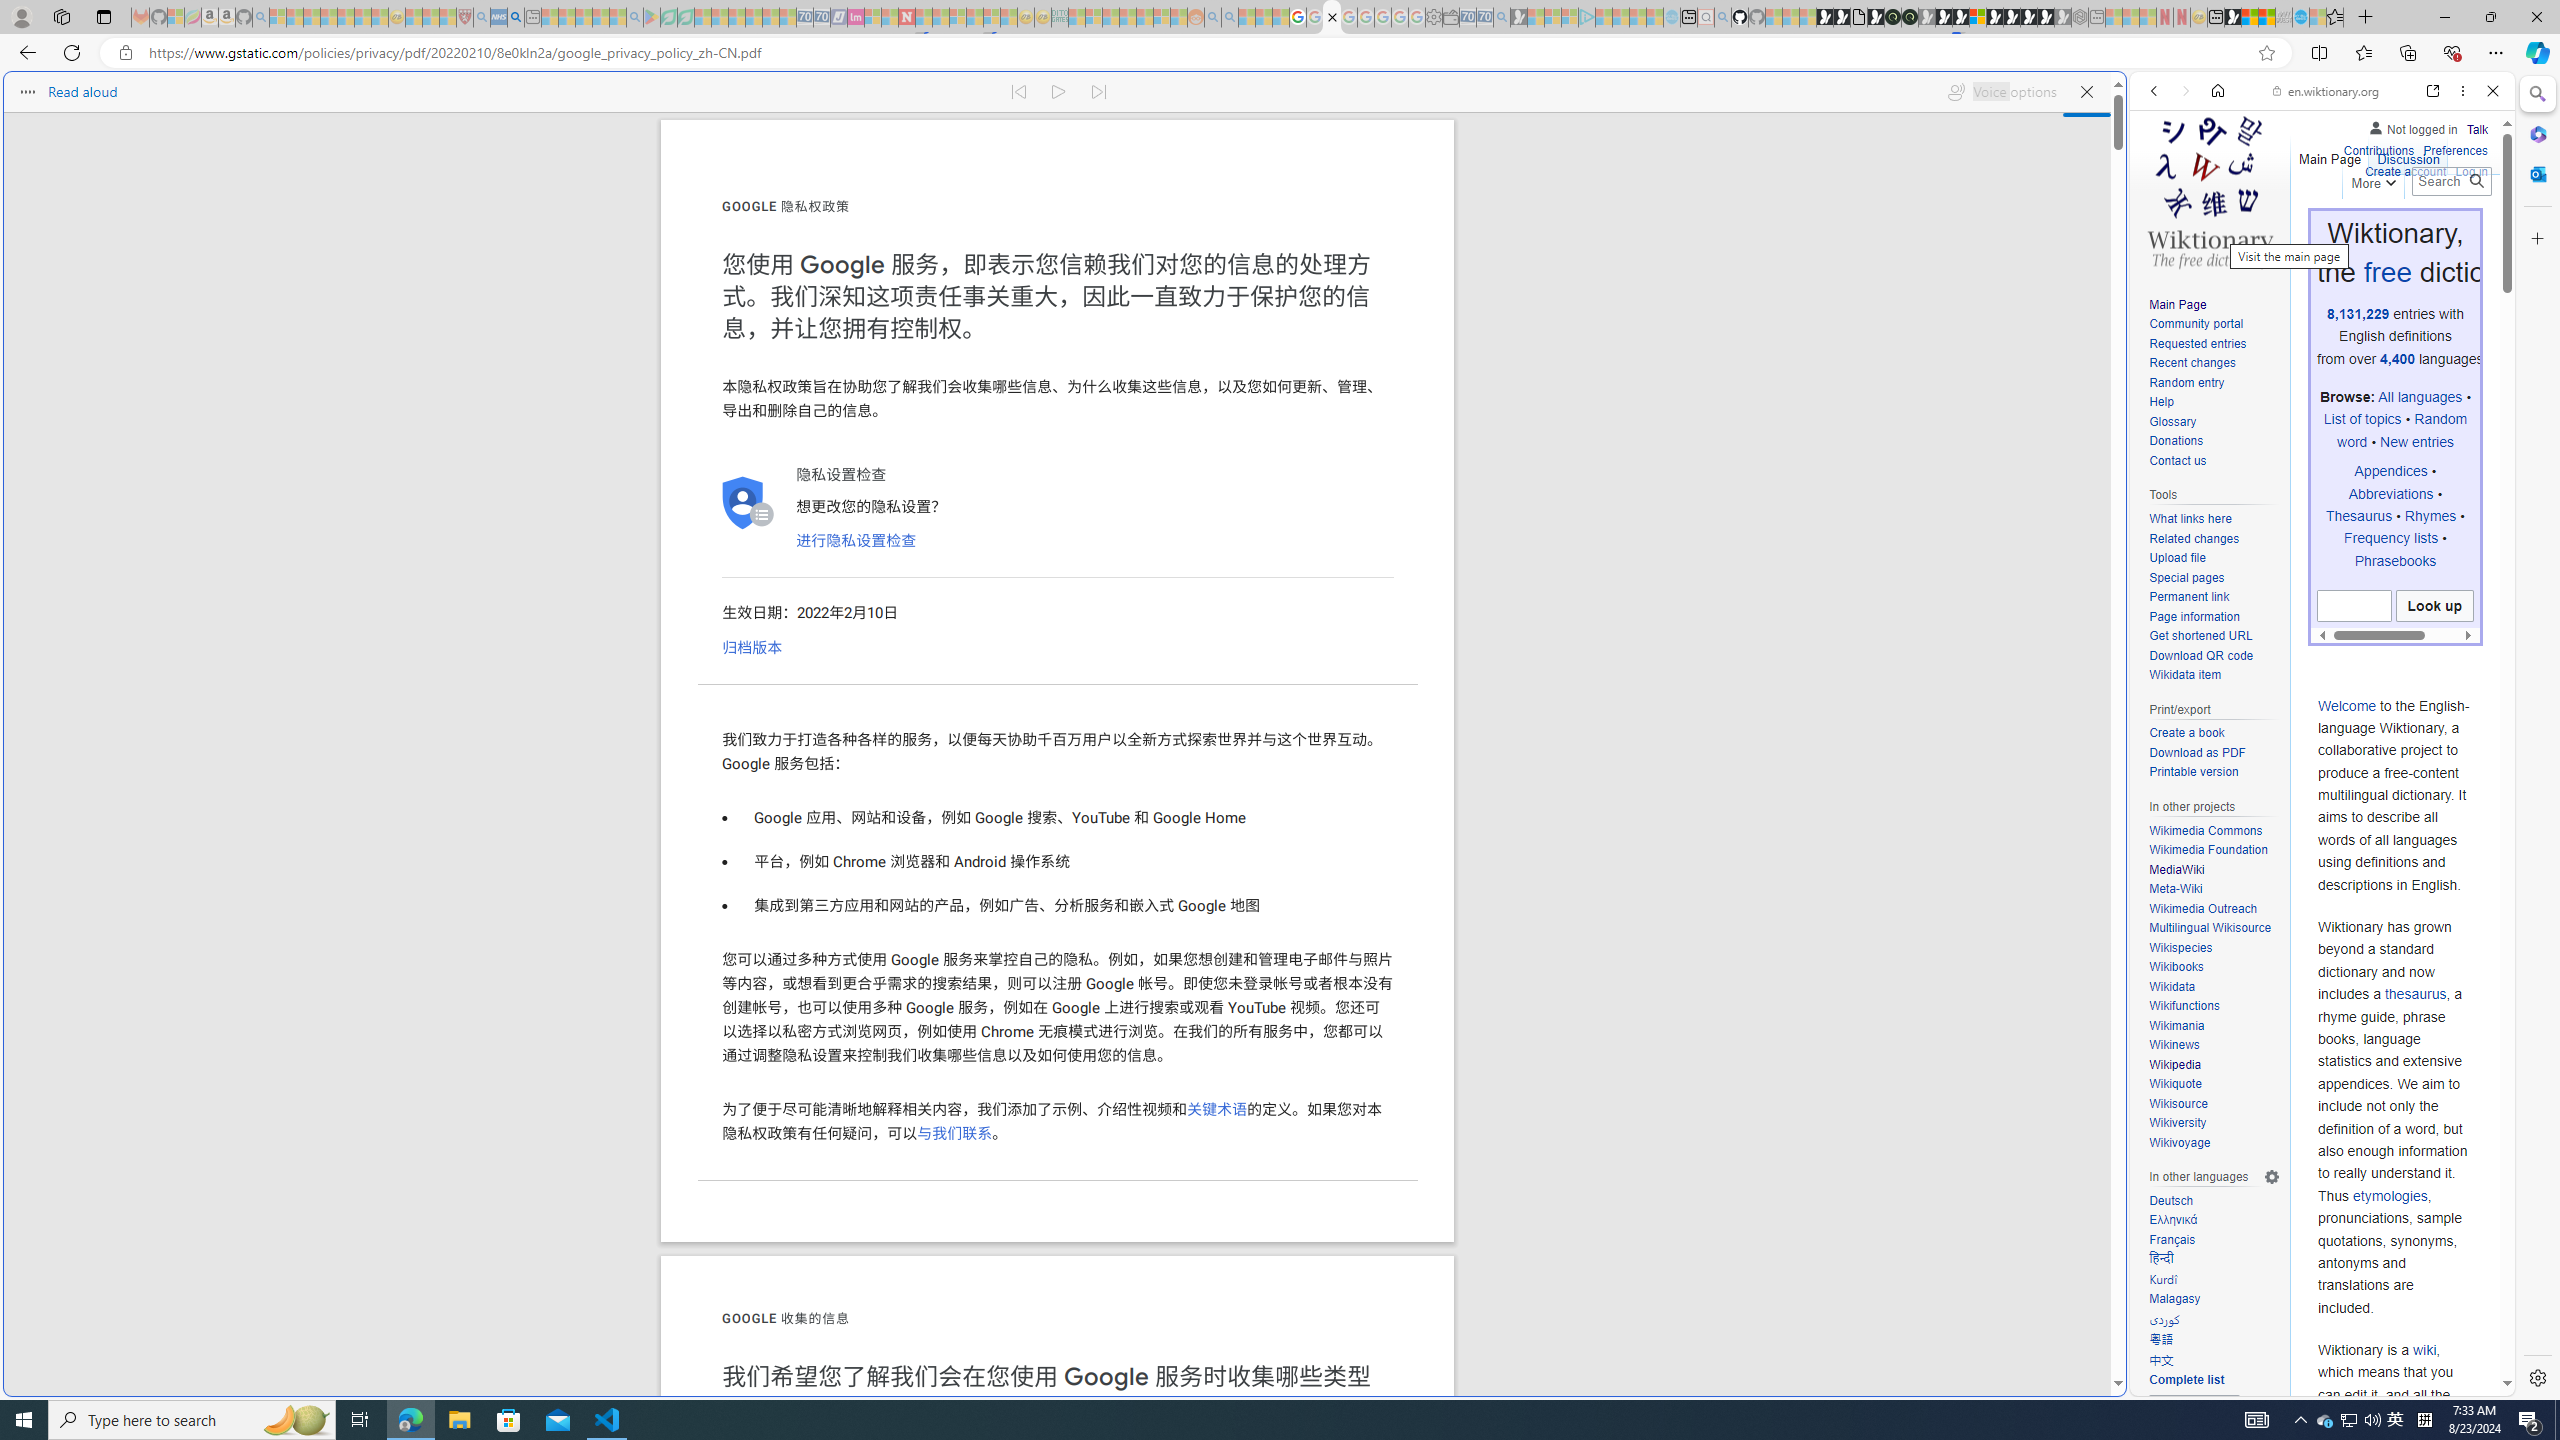 The width and height of the screenshot is (2560, 1440). I want to click on Printable version, so click(2214, 773).